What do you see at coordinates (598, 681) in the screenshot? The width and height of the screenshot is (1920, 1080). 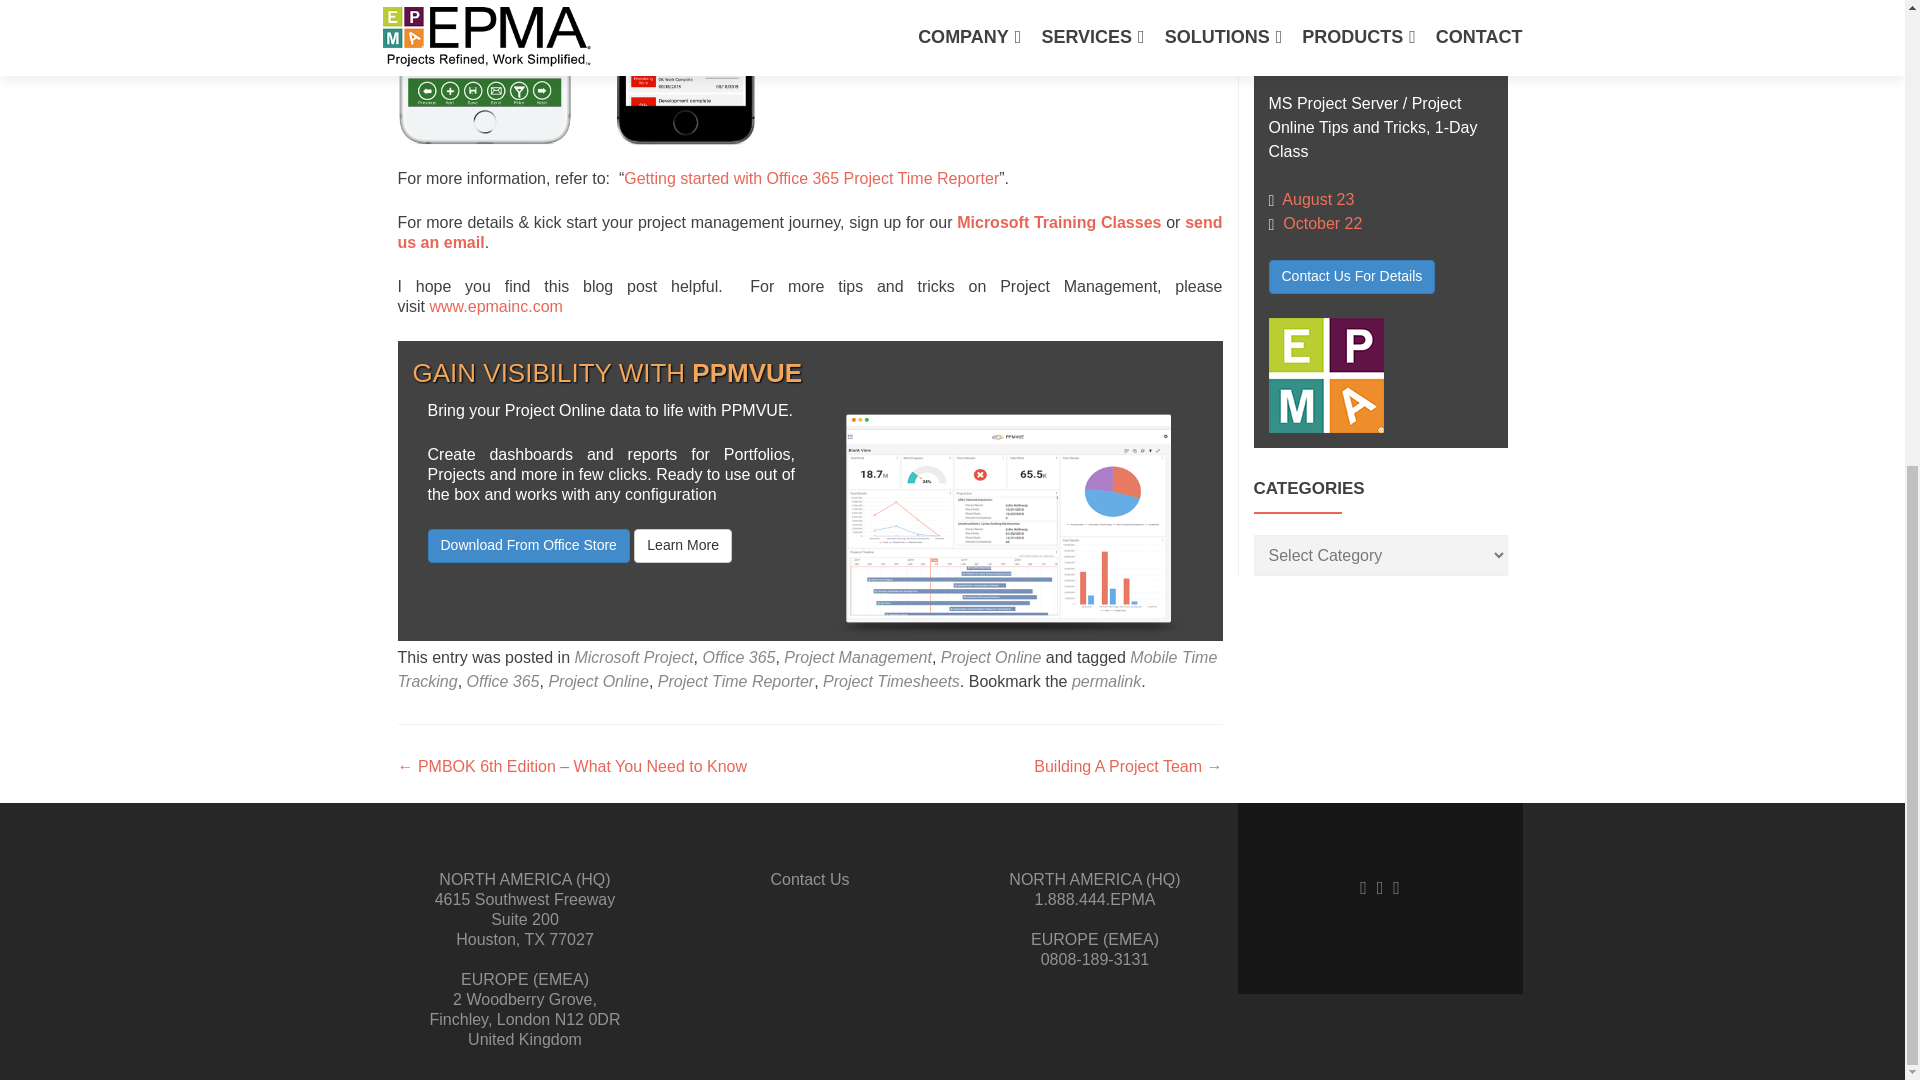 I see `Project Online` at bounding box center [598, 681].